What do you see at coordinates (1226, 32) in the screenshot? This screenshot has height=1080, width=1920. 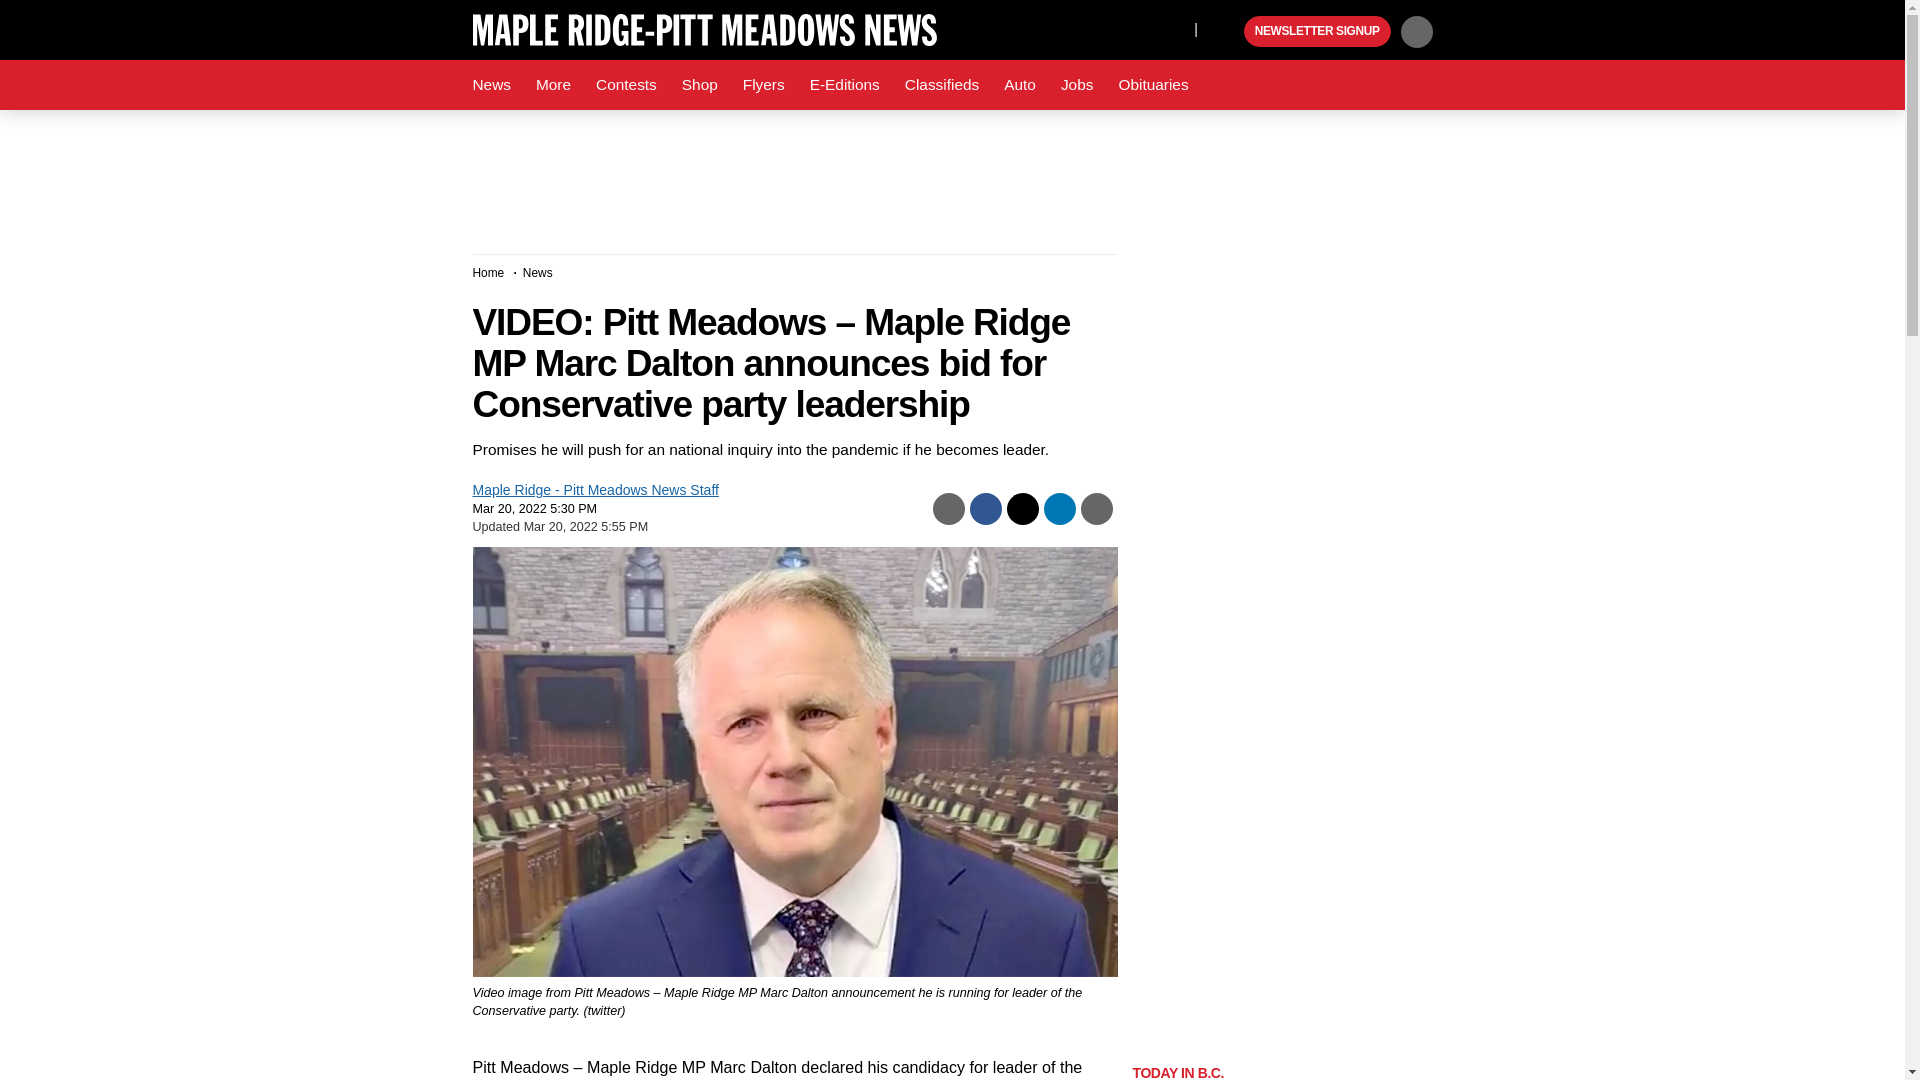 I see `Play` at bounding box center [1226, 32].